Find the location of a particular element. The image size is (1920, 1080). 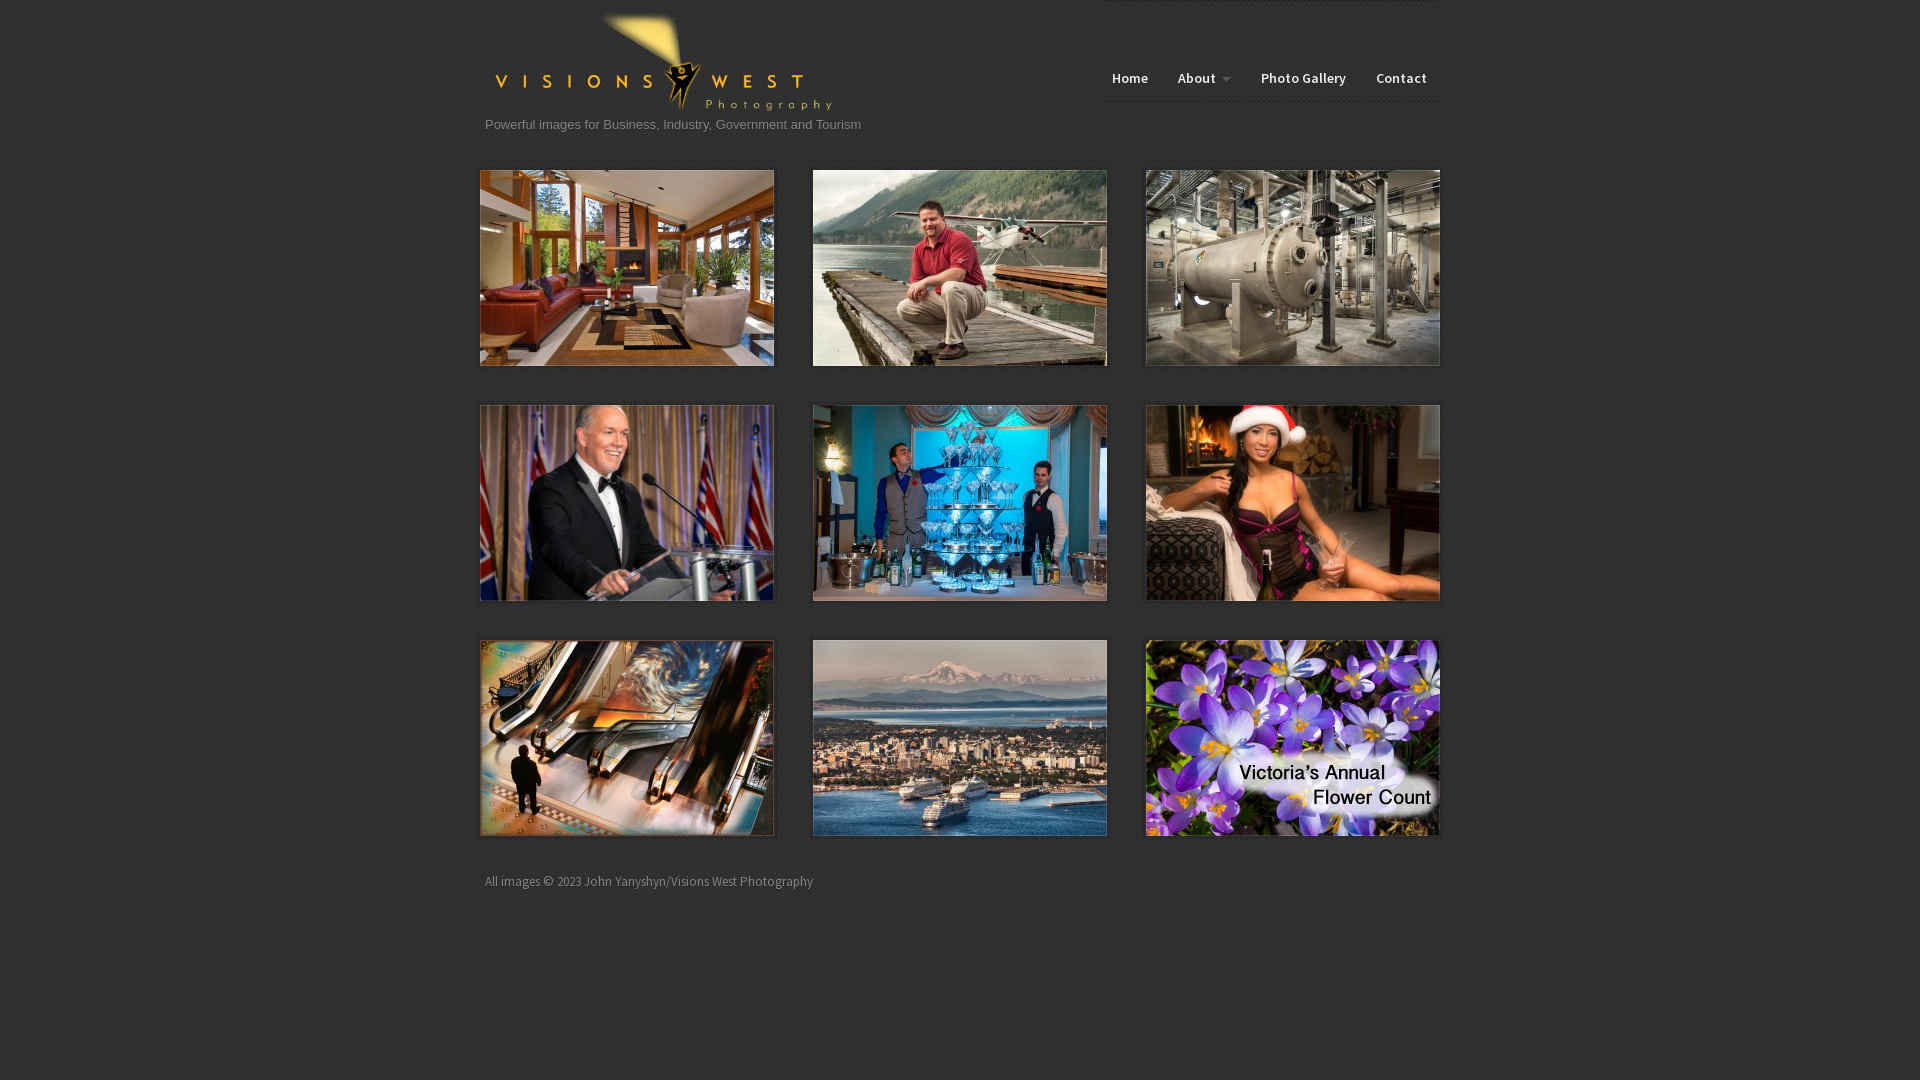

Contact is located at coordinates (1402, 78).